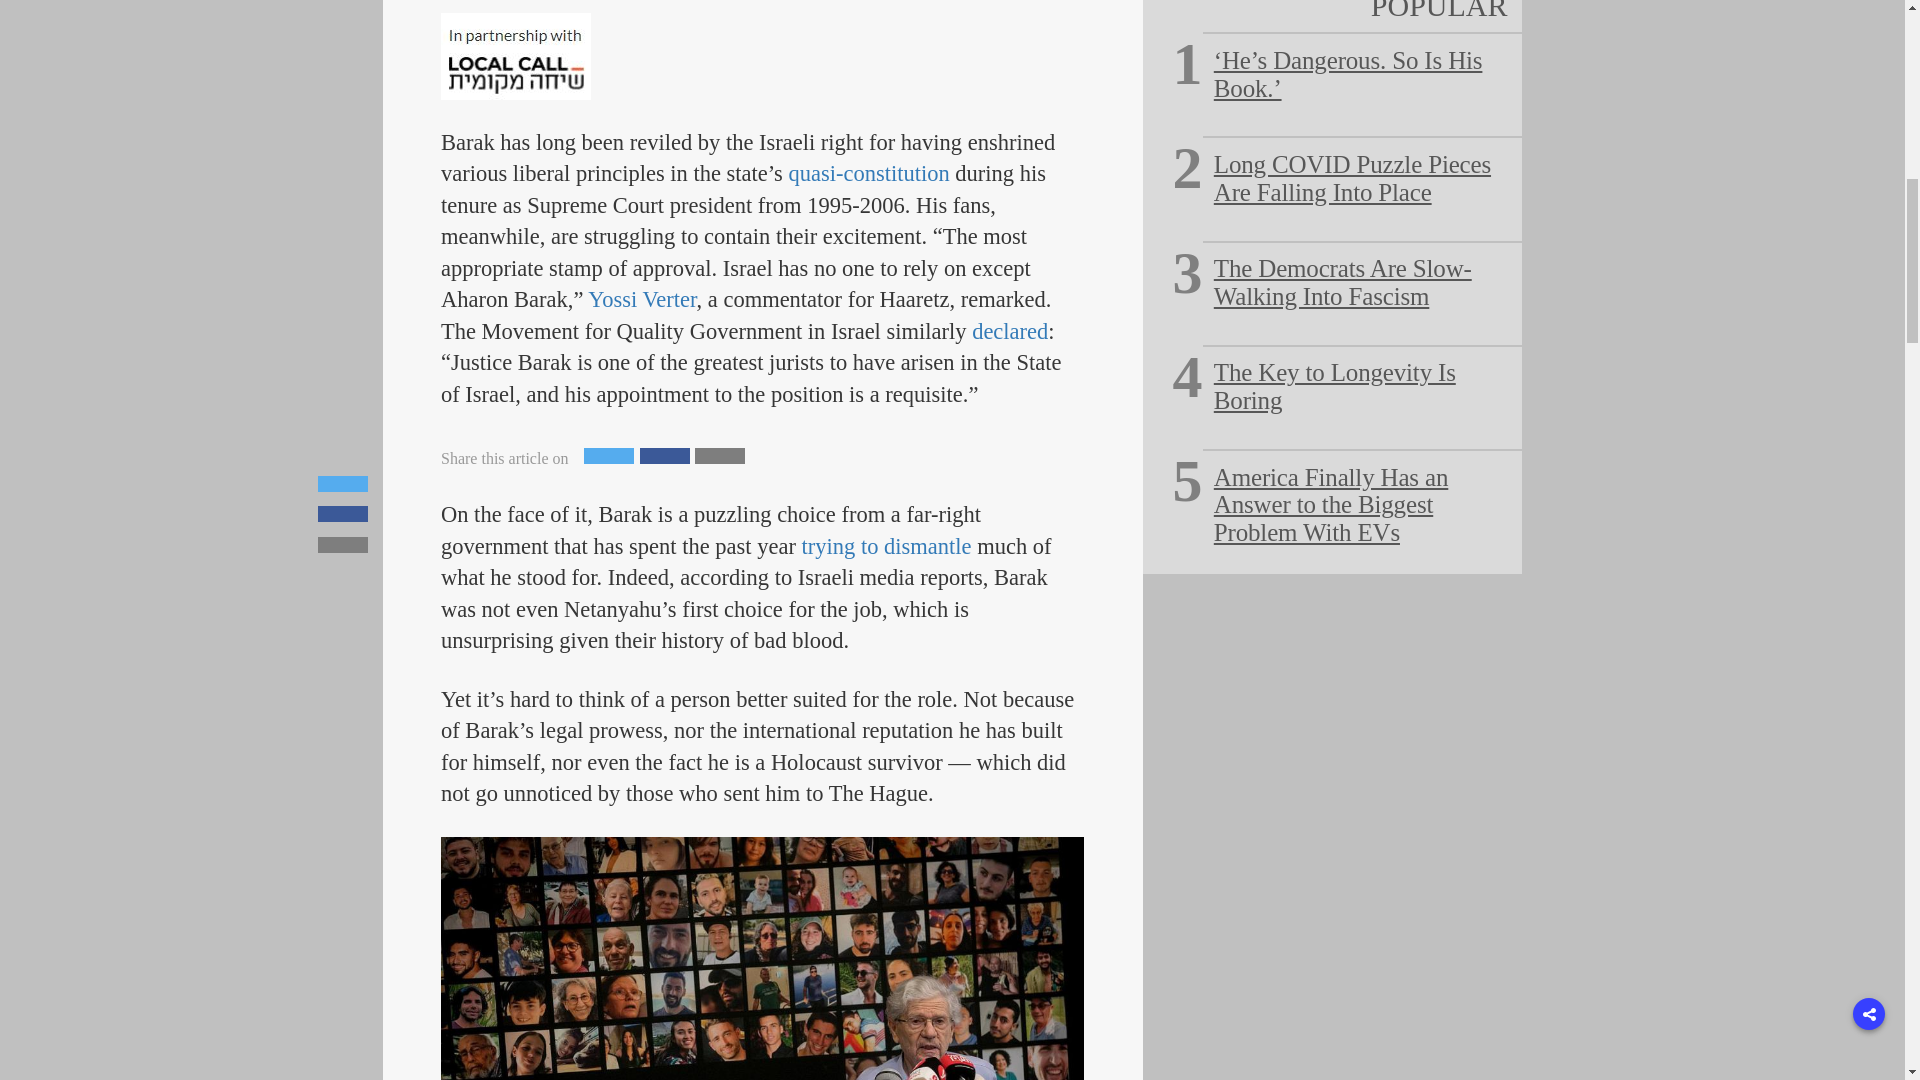  Describe the element at coordinates (641, 300) in the screenshot. I see `Yossi Verter` at that location.